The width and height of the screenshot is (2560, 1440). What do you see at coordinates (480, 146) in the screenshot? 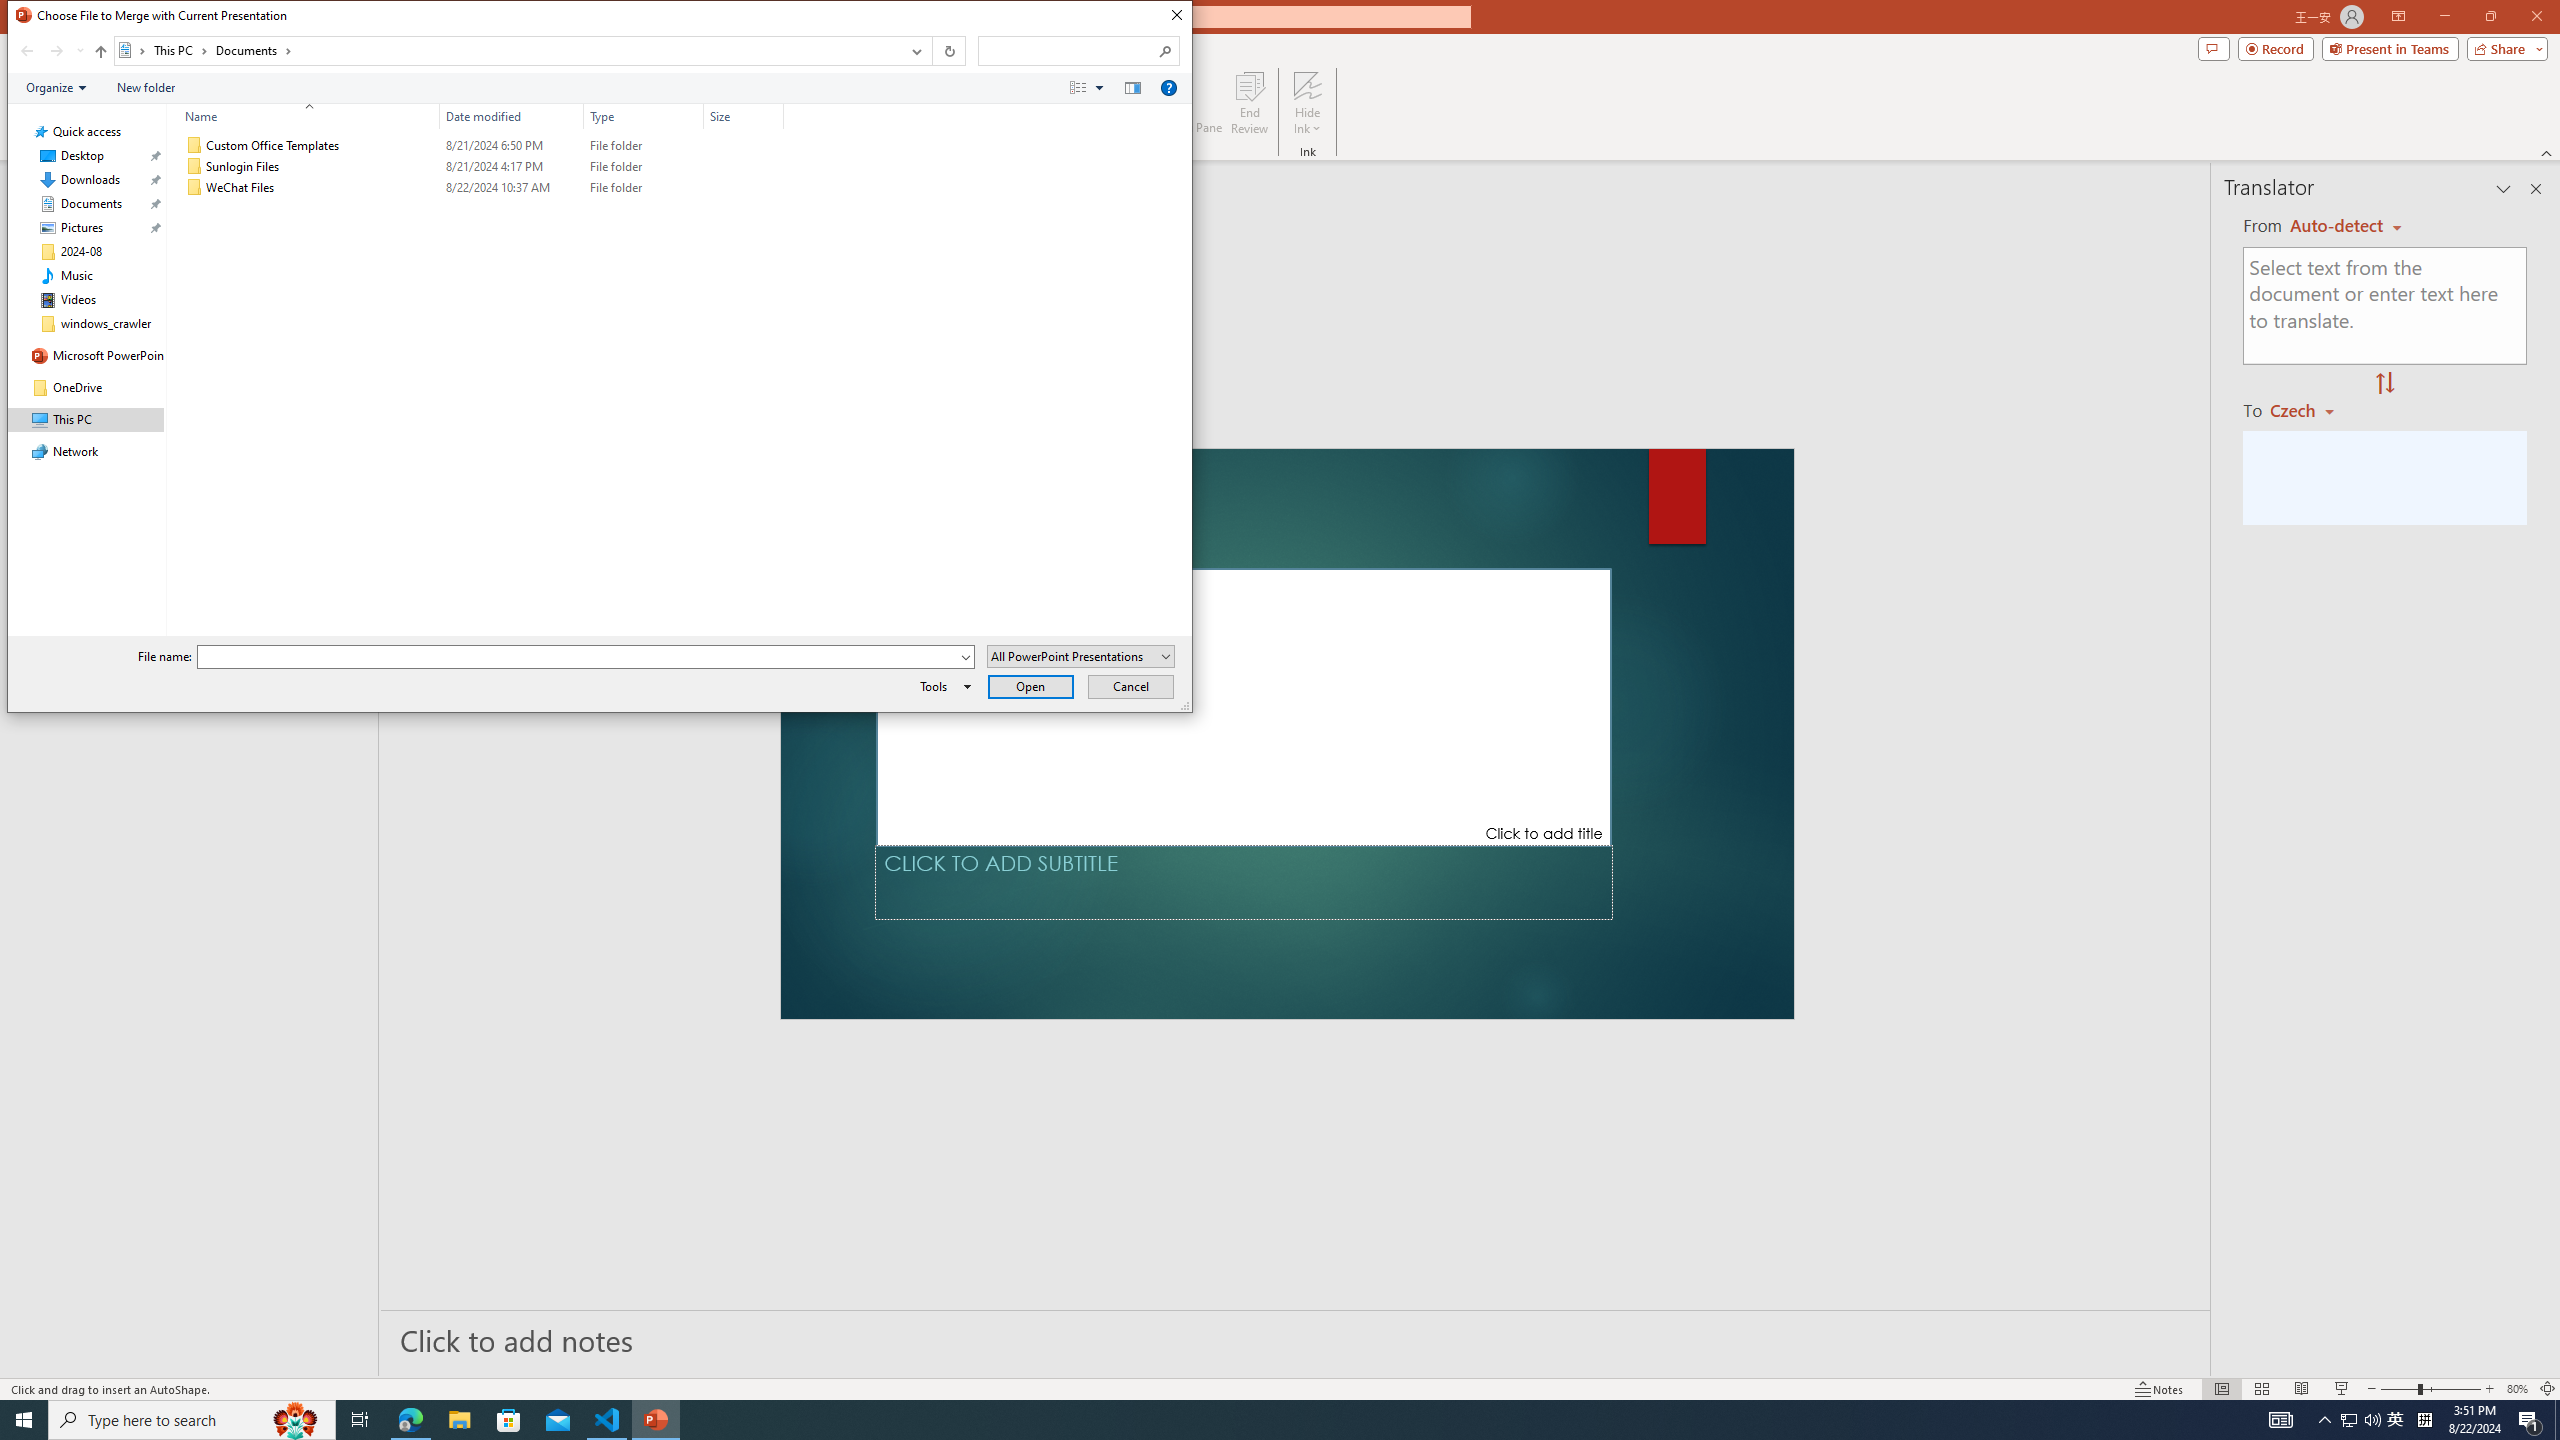
I see `Custom Office Templates` at bounding box center [480, 146].